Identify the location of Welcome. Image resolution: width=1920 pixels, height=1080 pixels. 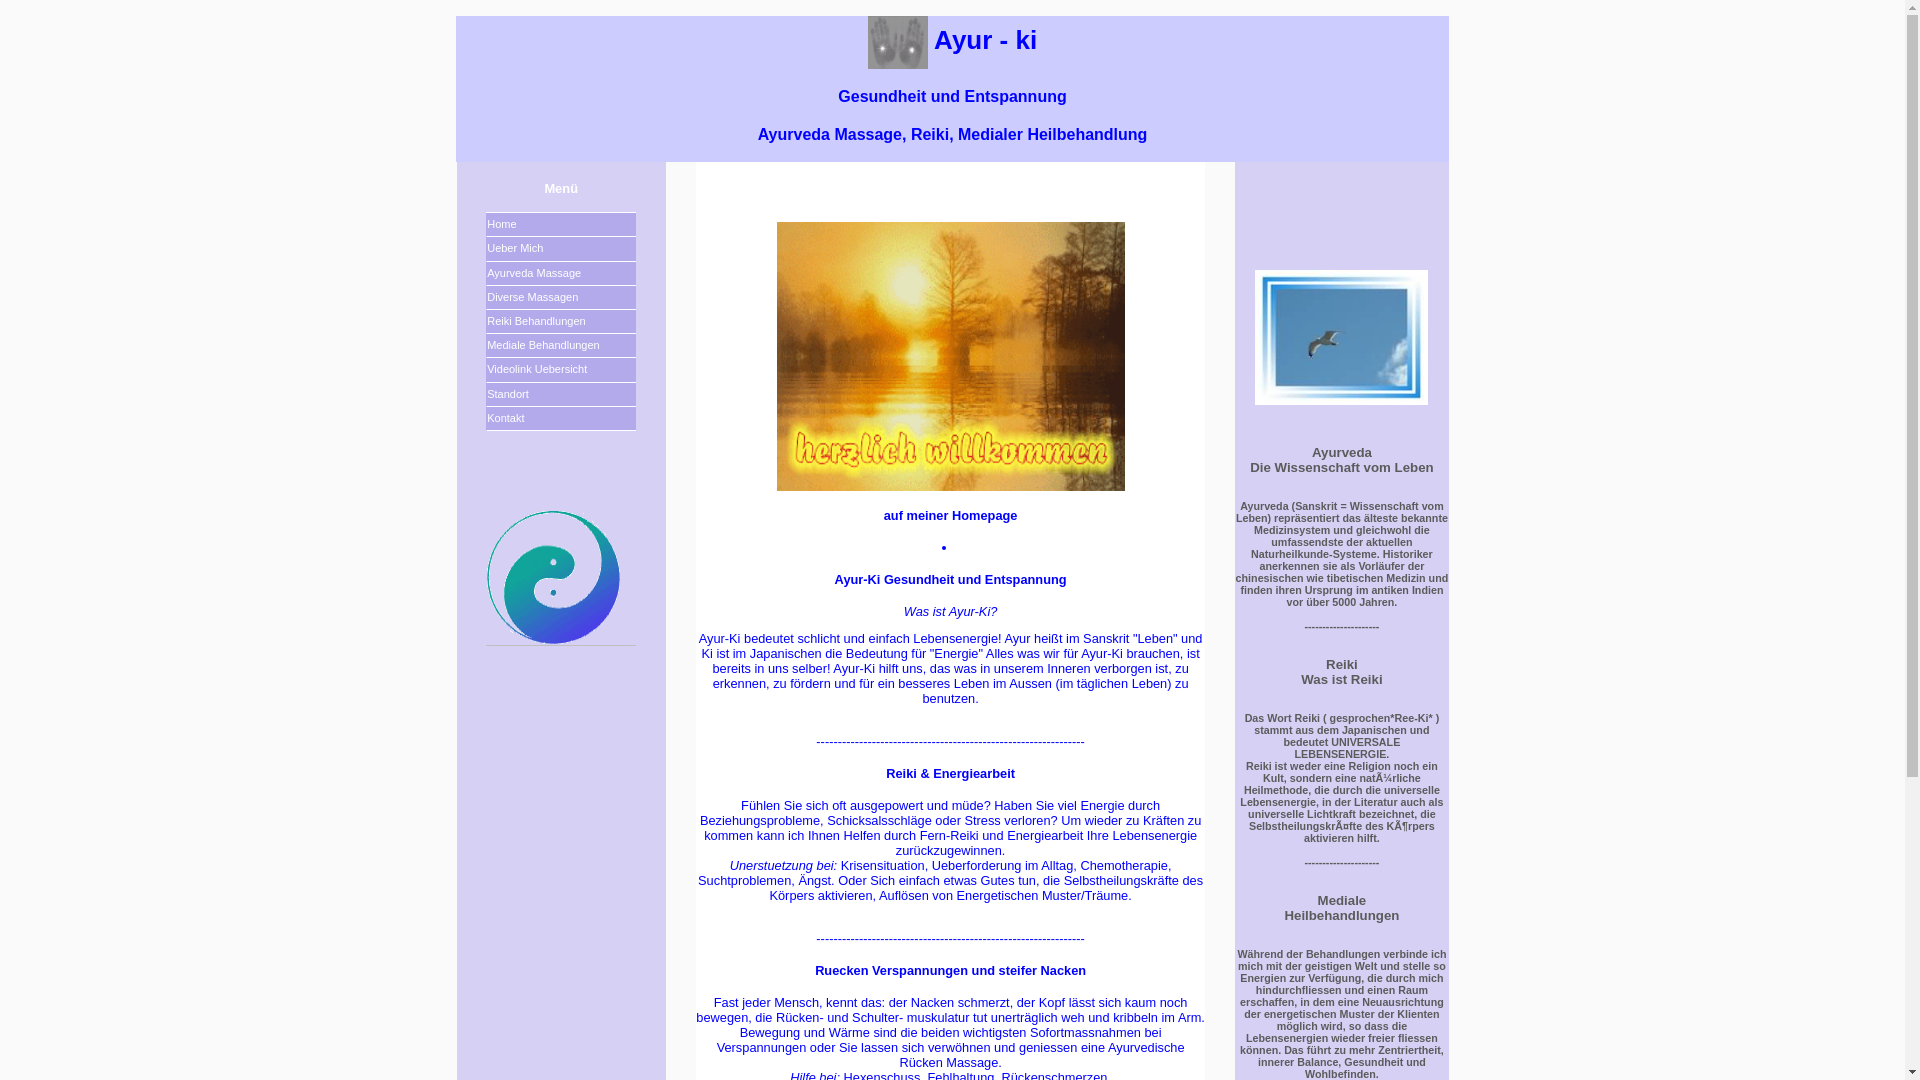
(951, 356).